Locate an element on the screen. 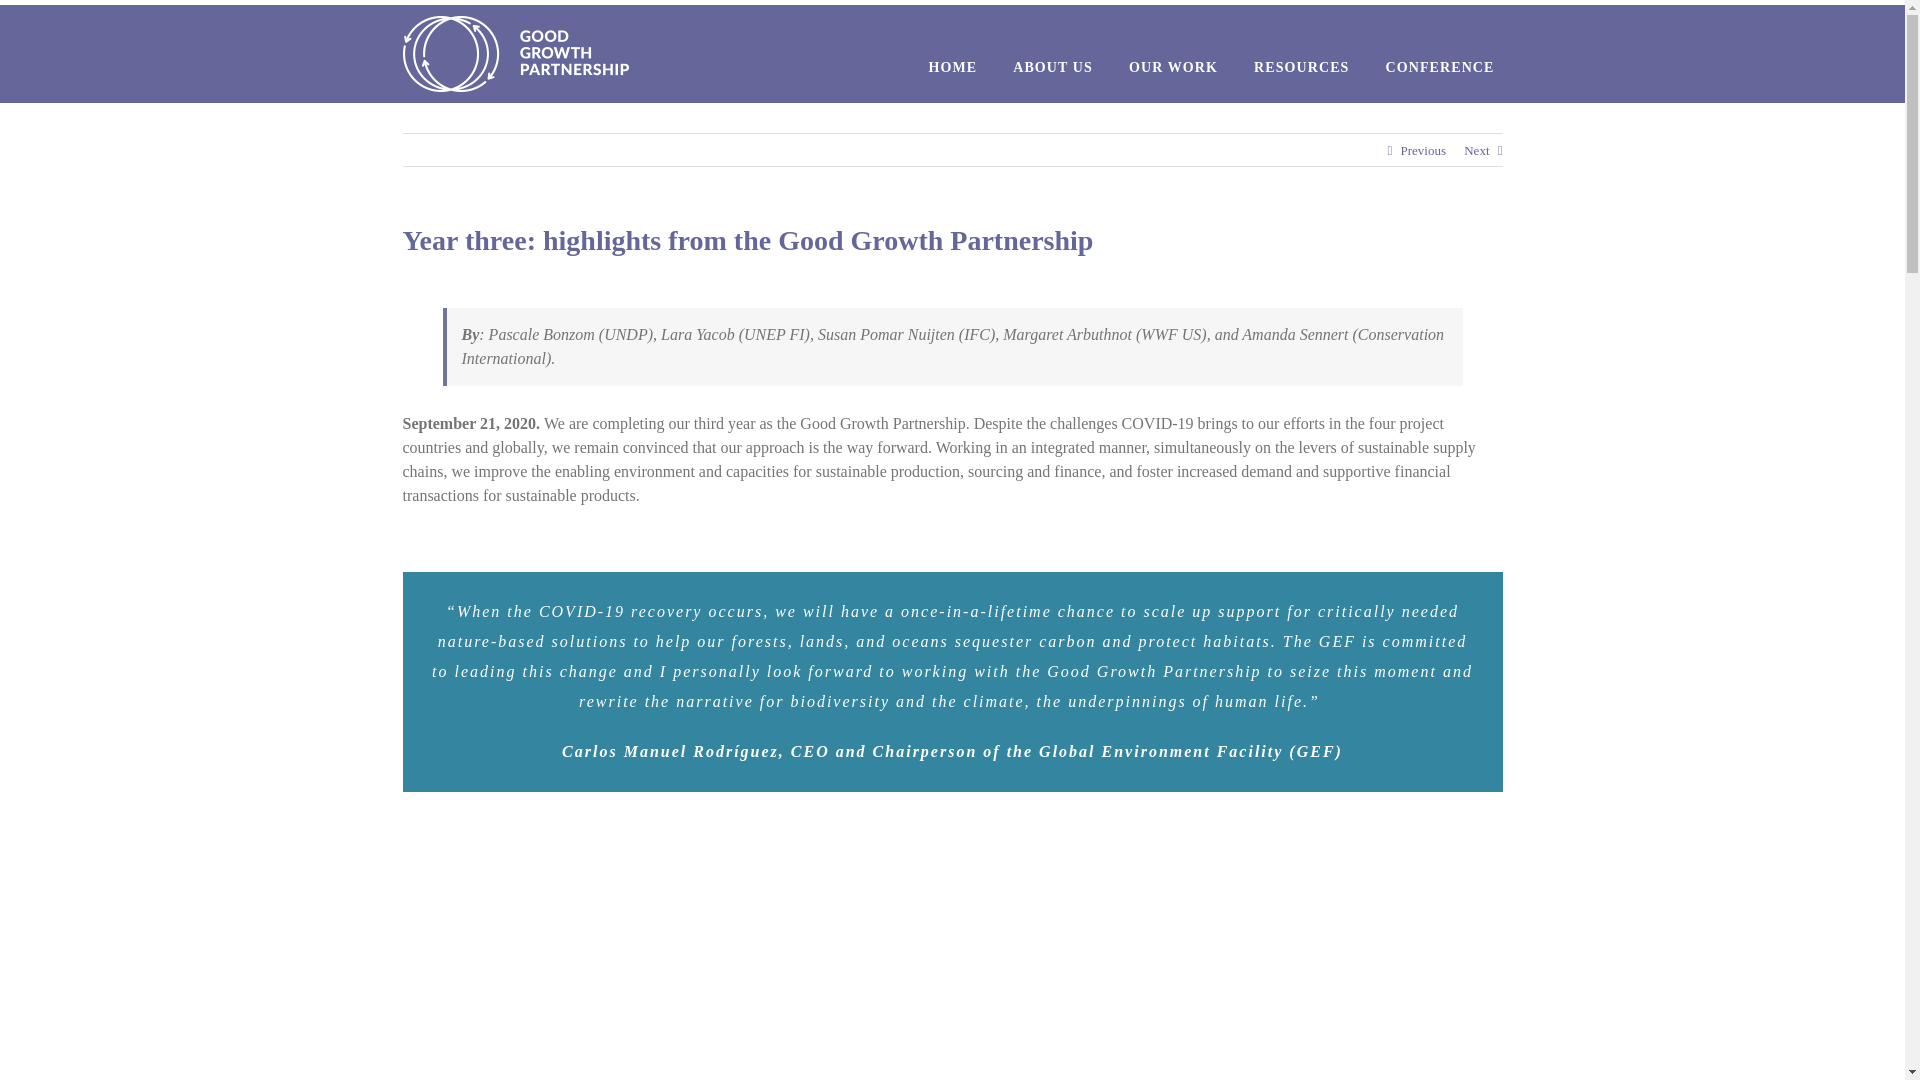  RESOURCES is located at coordinates (1302, 68).